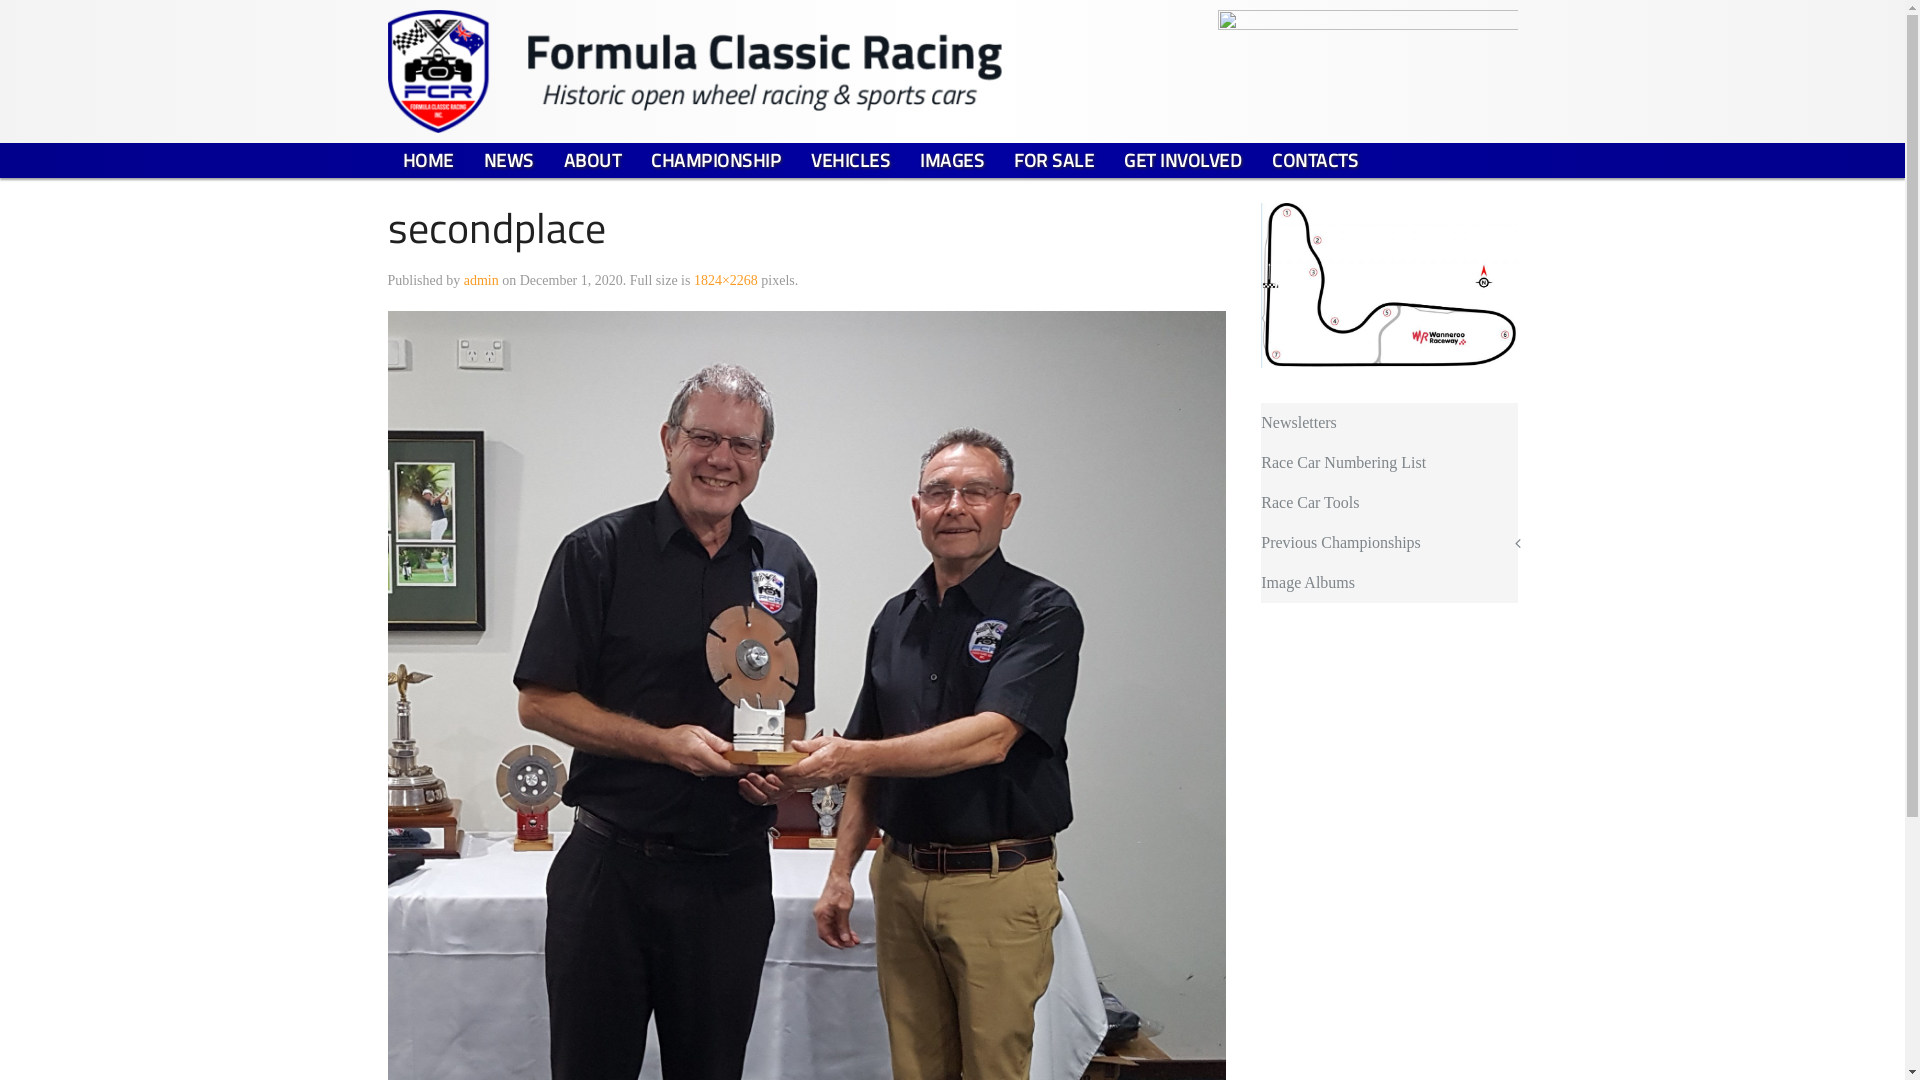  Describe the element at coordinates (952, 160) in the screenshot. I see `IMAGES` at that location.